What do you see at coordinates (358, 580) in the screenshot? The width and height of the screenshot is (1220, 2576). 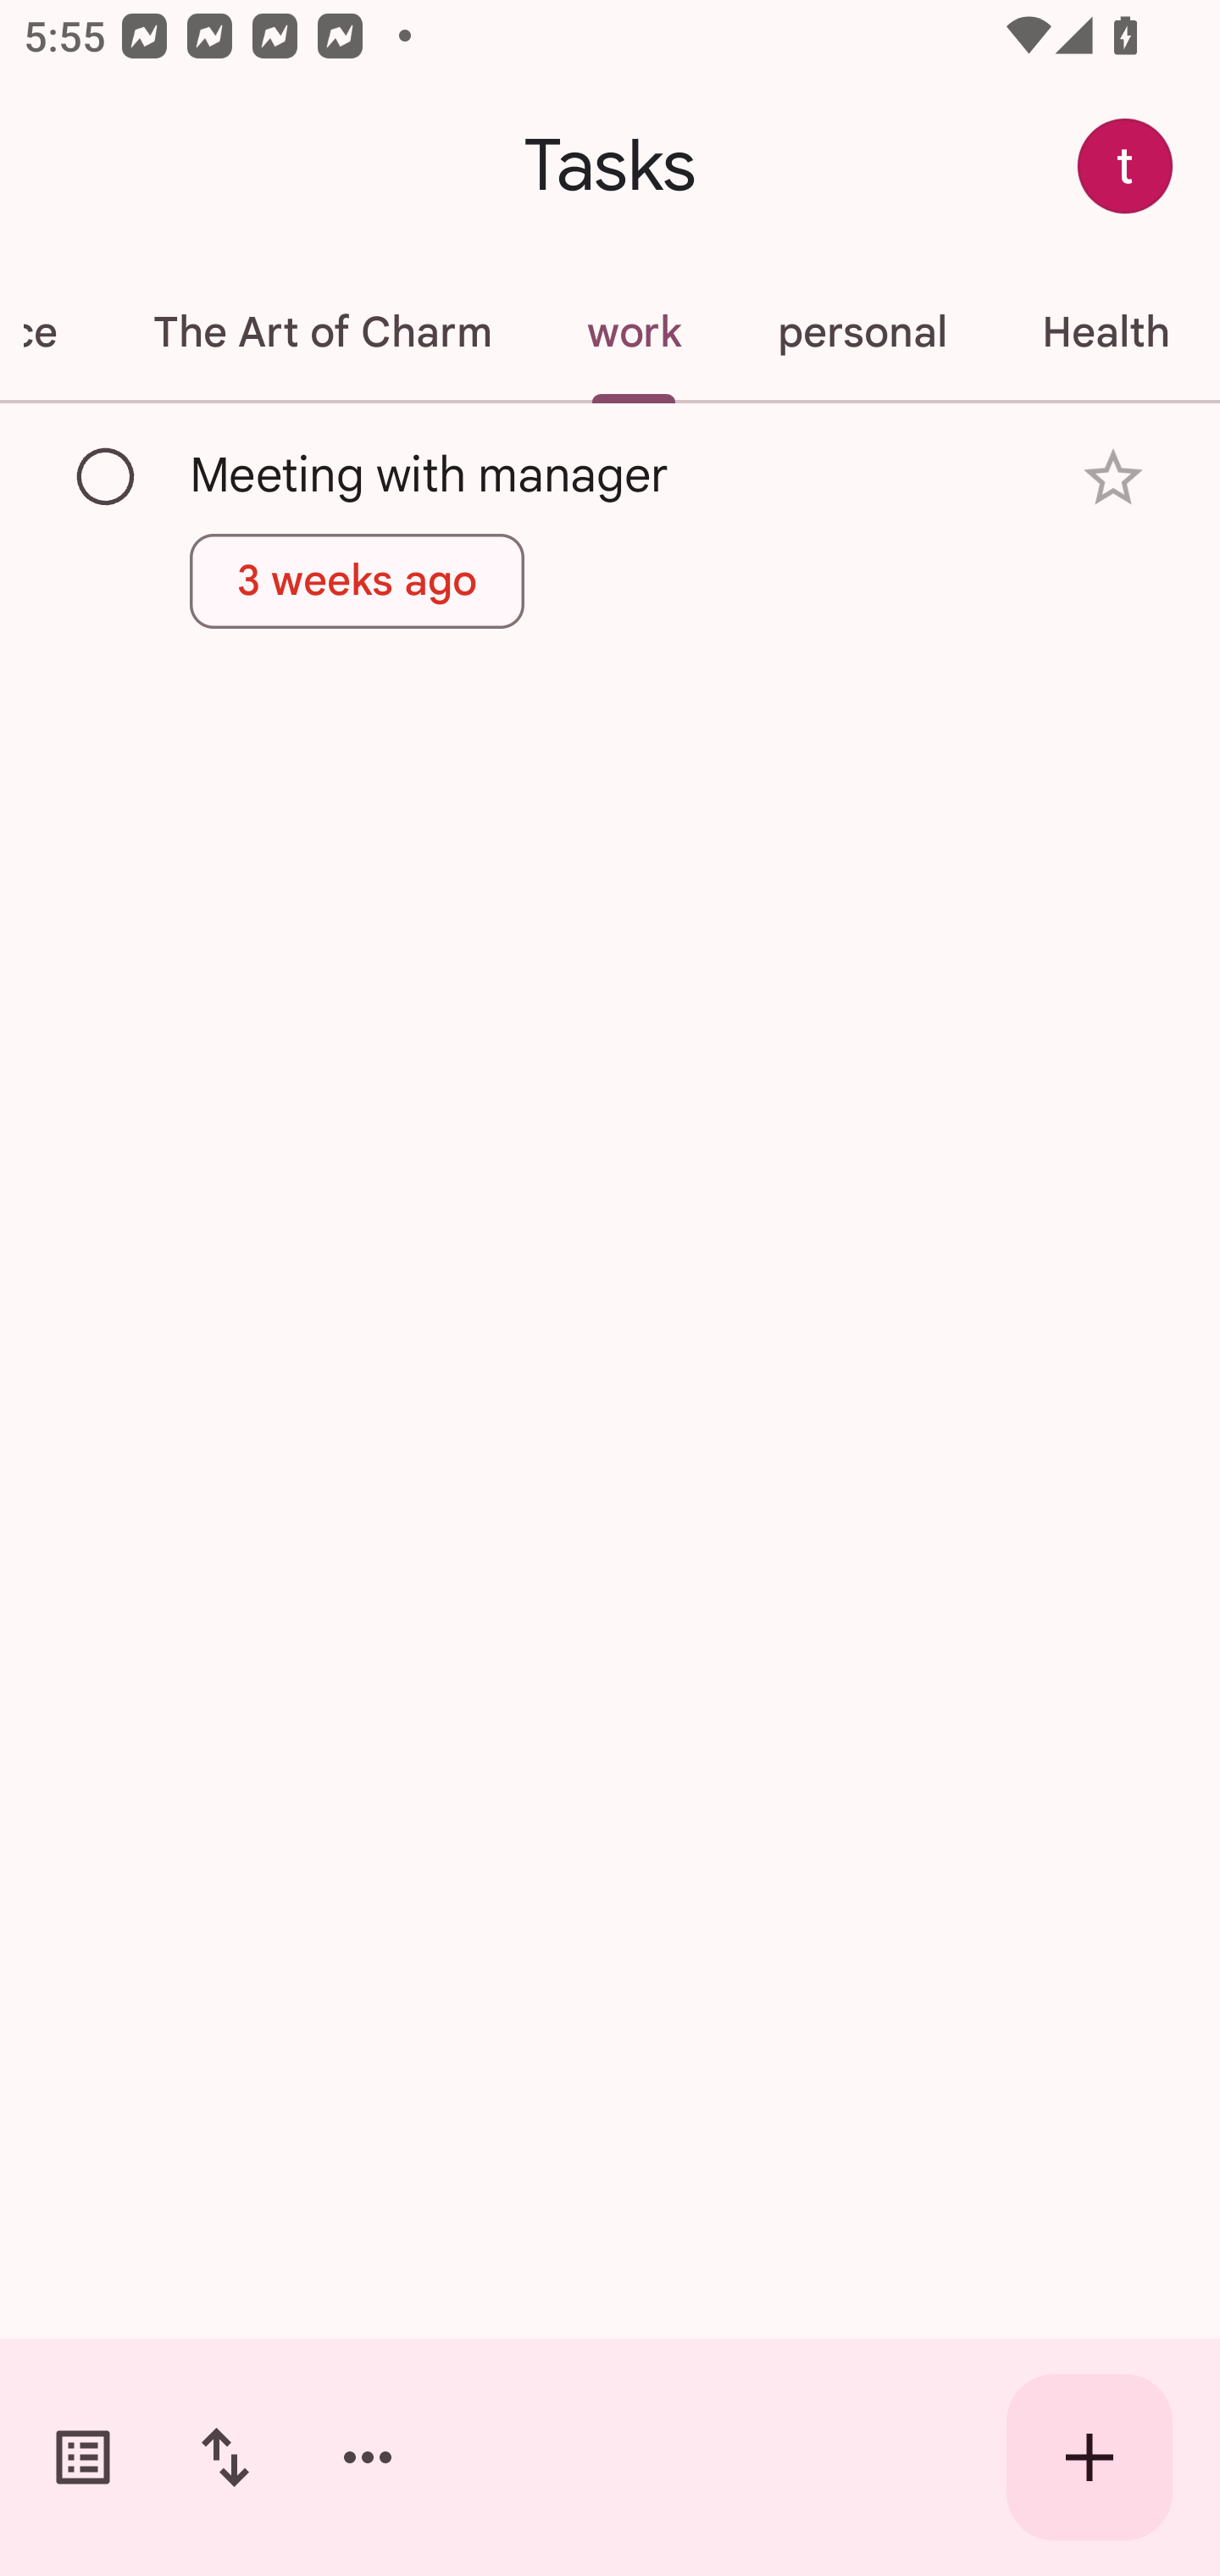 I see `3 weeks ago` at bounding box center [358, 580].